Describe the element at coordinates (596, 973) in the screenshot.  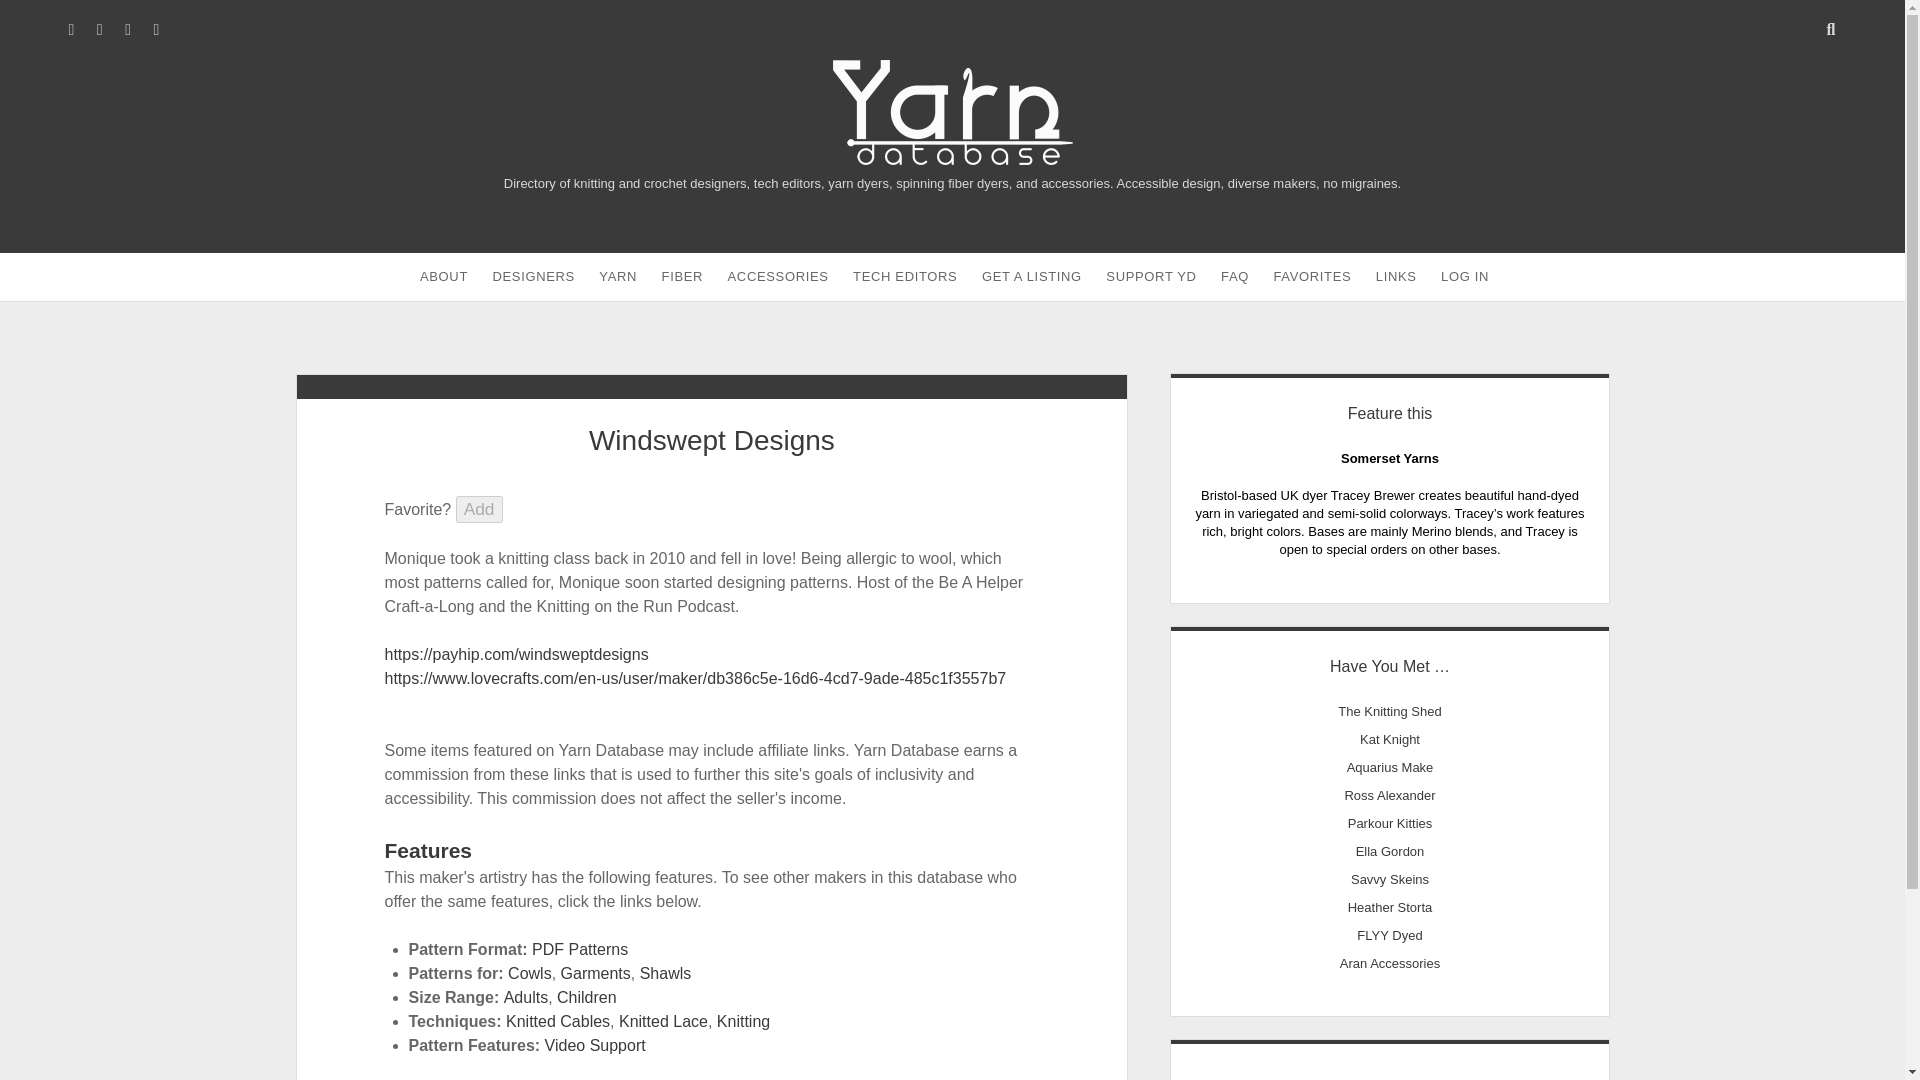
I see `Garments` at that location.